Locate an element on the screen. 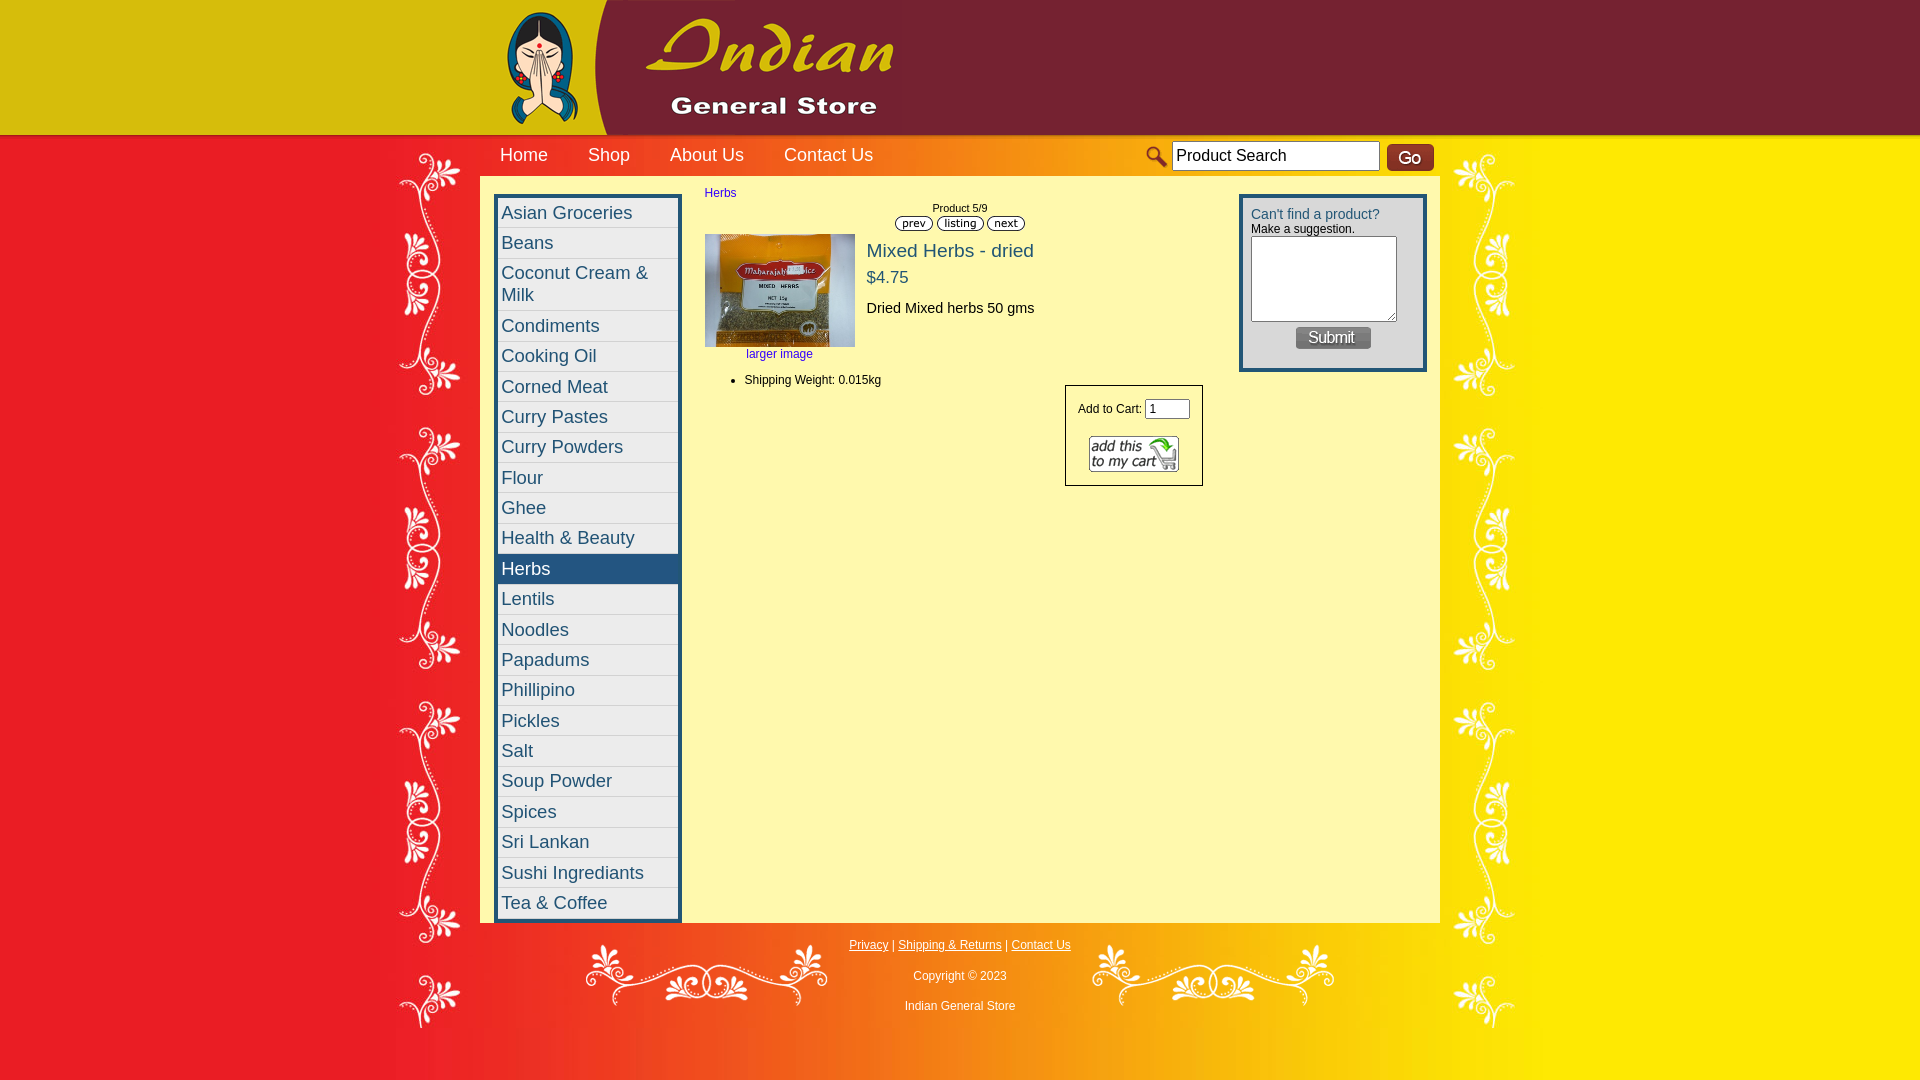 The image size is (1920, 1080). Asian Groceries is located at coordinates (588, 213).